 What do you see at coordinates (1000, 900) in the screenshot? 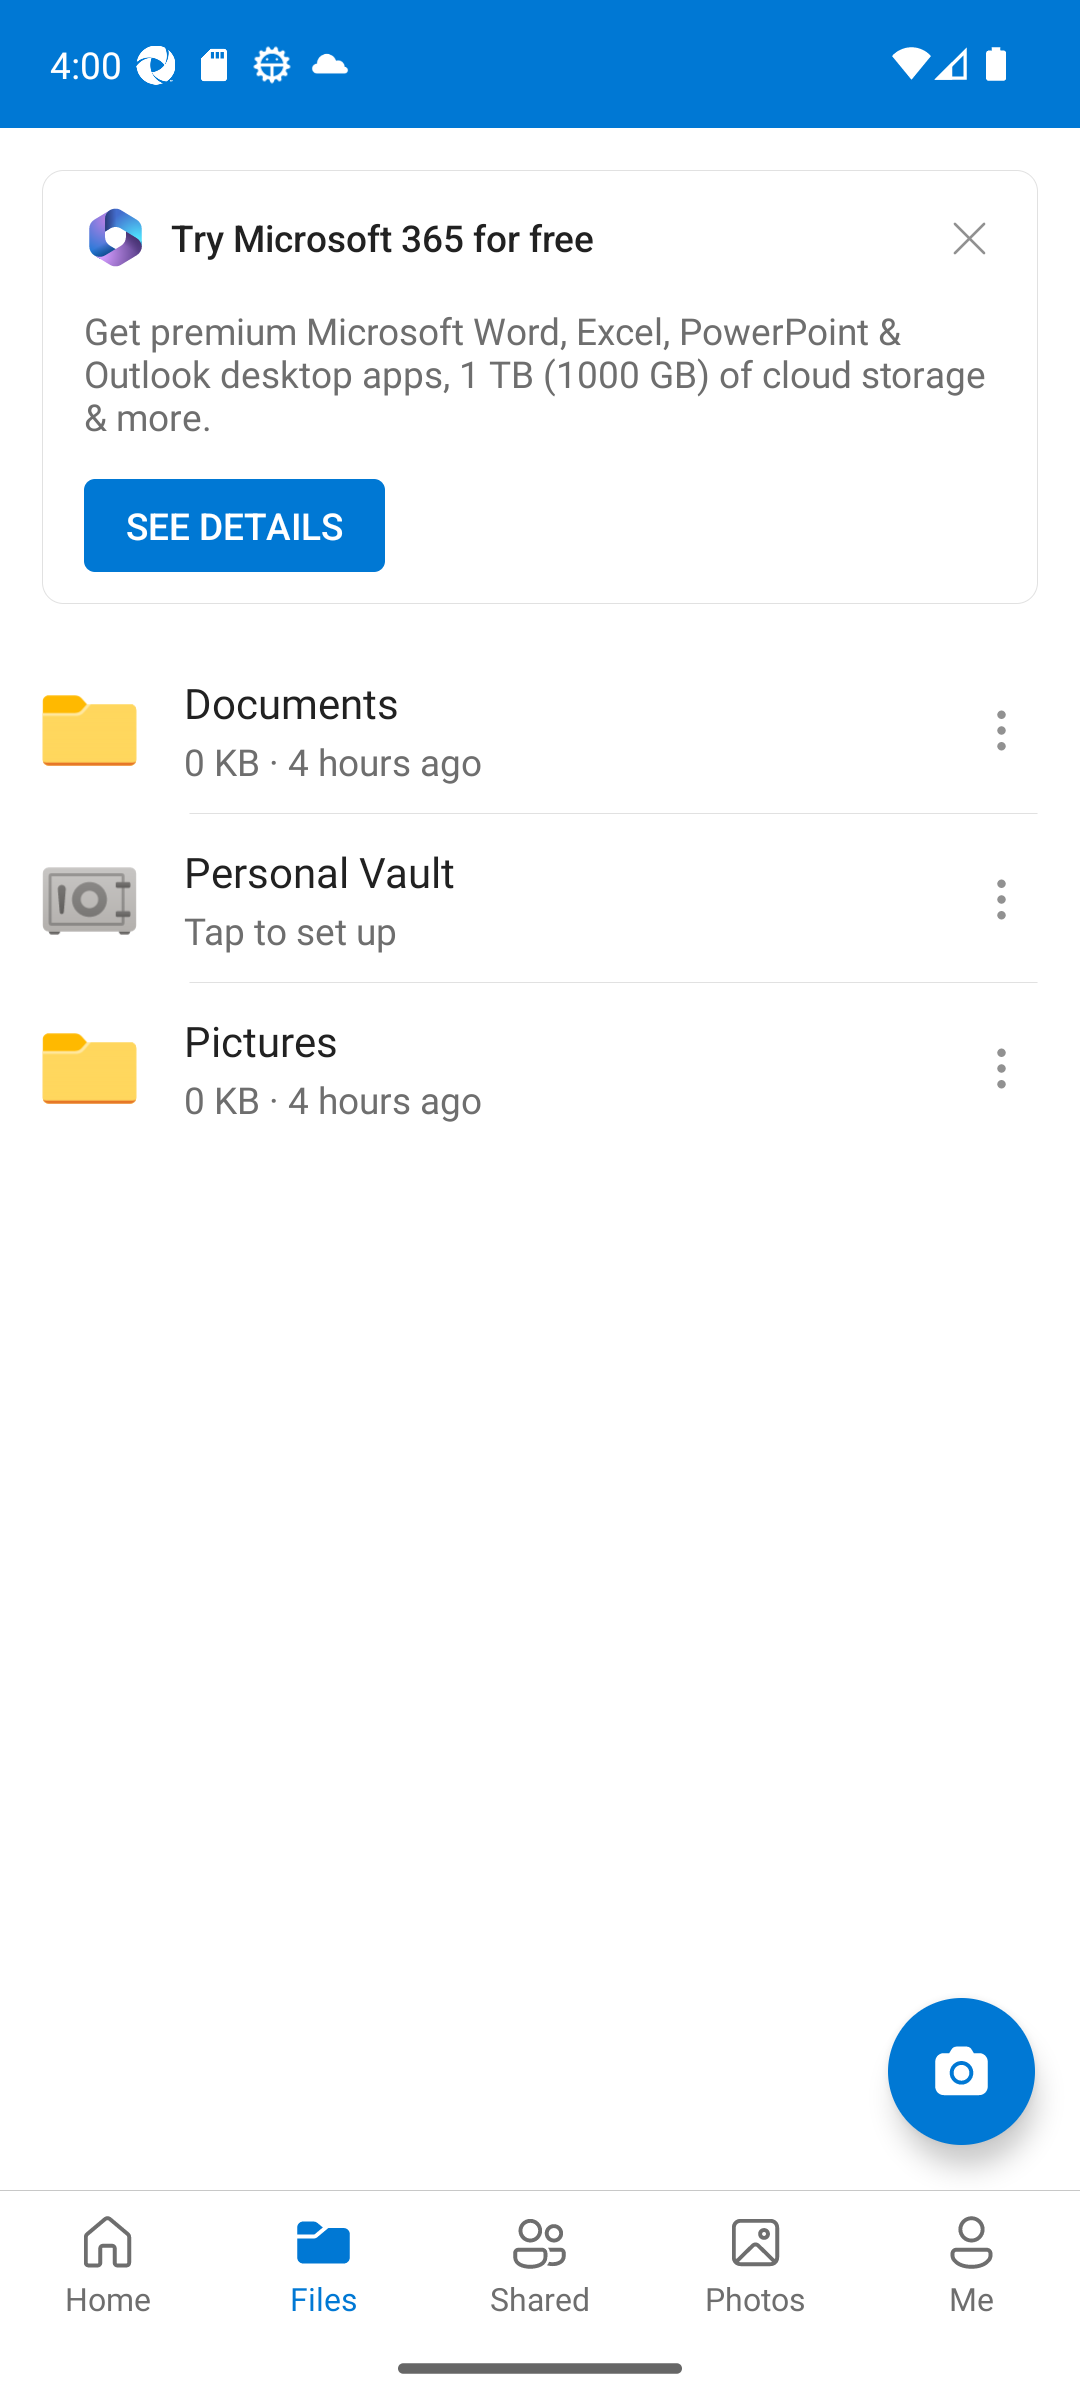
I see `Personal Vault commands` at bounding box center [1000, 900].